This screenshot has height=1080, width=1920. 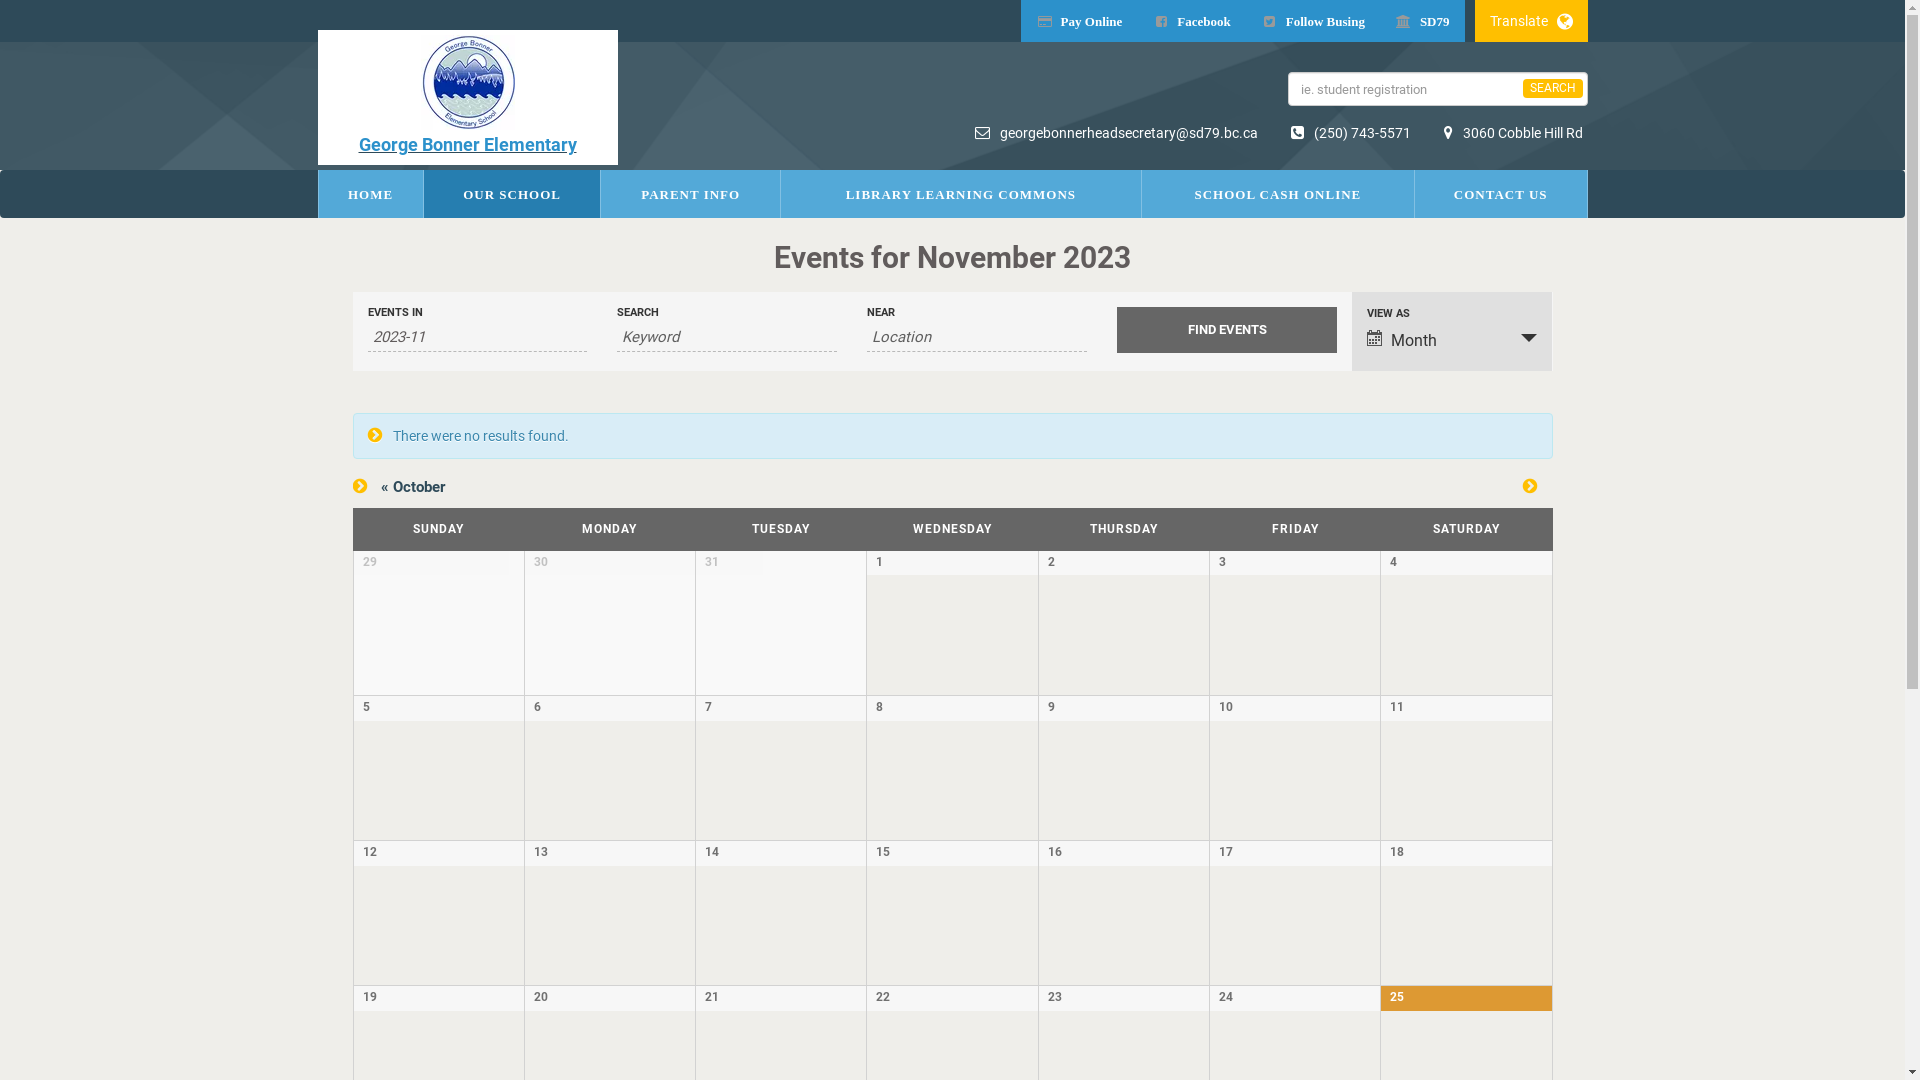 What do you see at coordinates (1552, 88) in the screenshot?
I see `SEARCH` at bounding box center [1552, 88].